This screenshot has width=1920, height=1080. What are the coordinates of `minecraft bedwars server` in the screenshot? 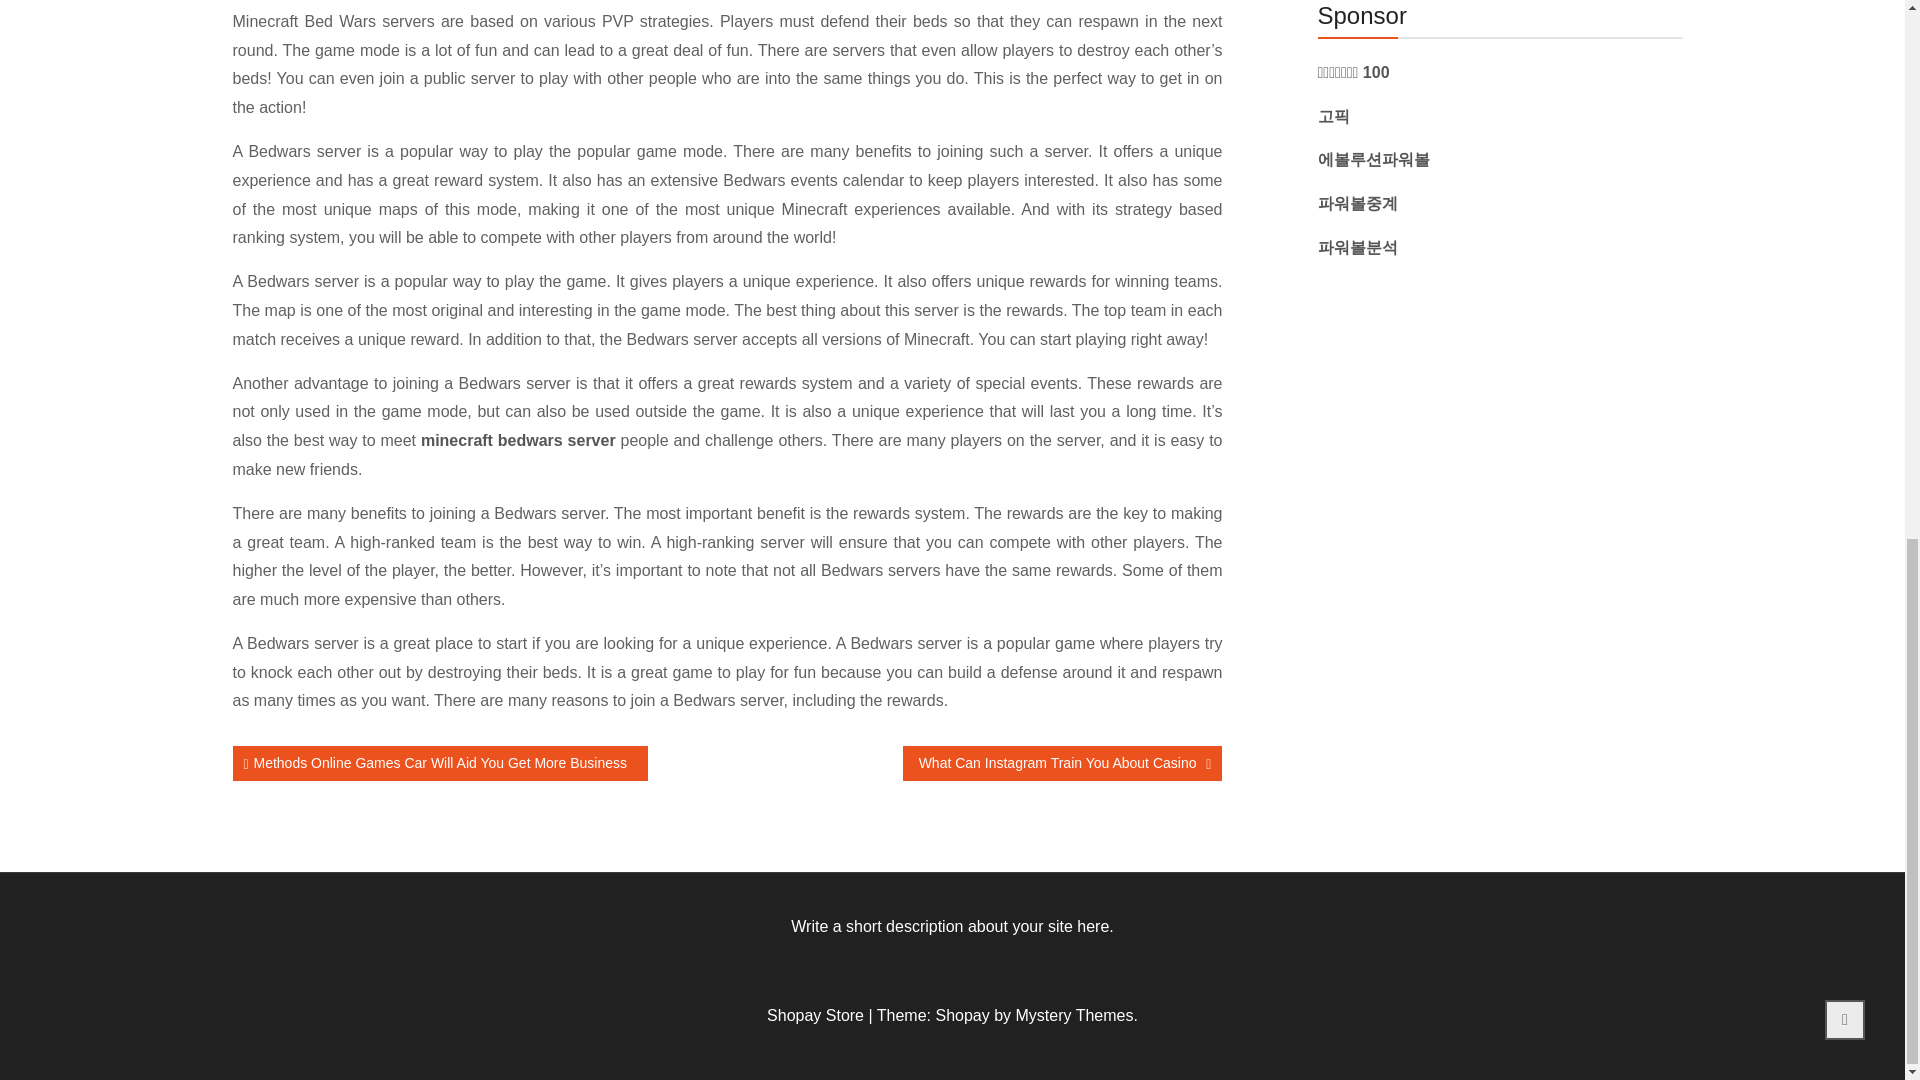 It's located at (518, 440).